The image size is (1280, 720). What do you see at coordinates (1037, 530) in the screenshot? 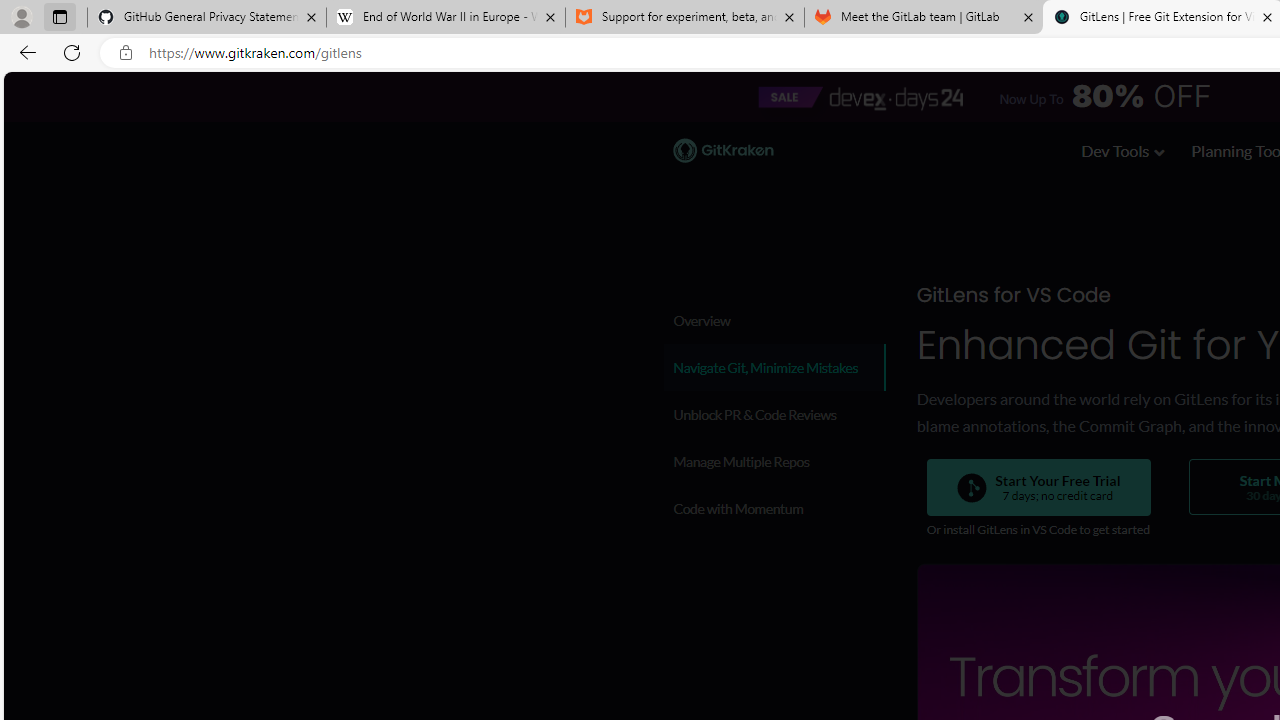
I see `Or install GitLens in VS Code to get started` at bounding box center [1037, 530].